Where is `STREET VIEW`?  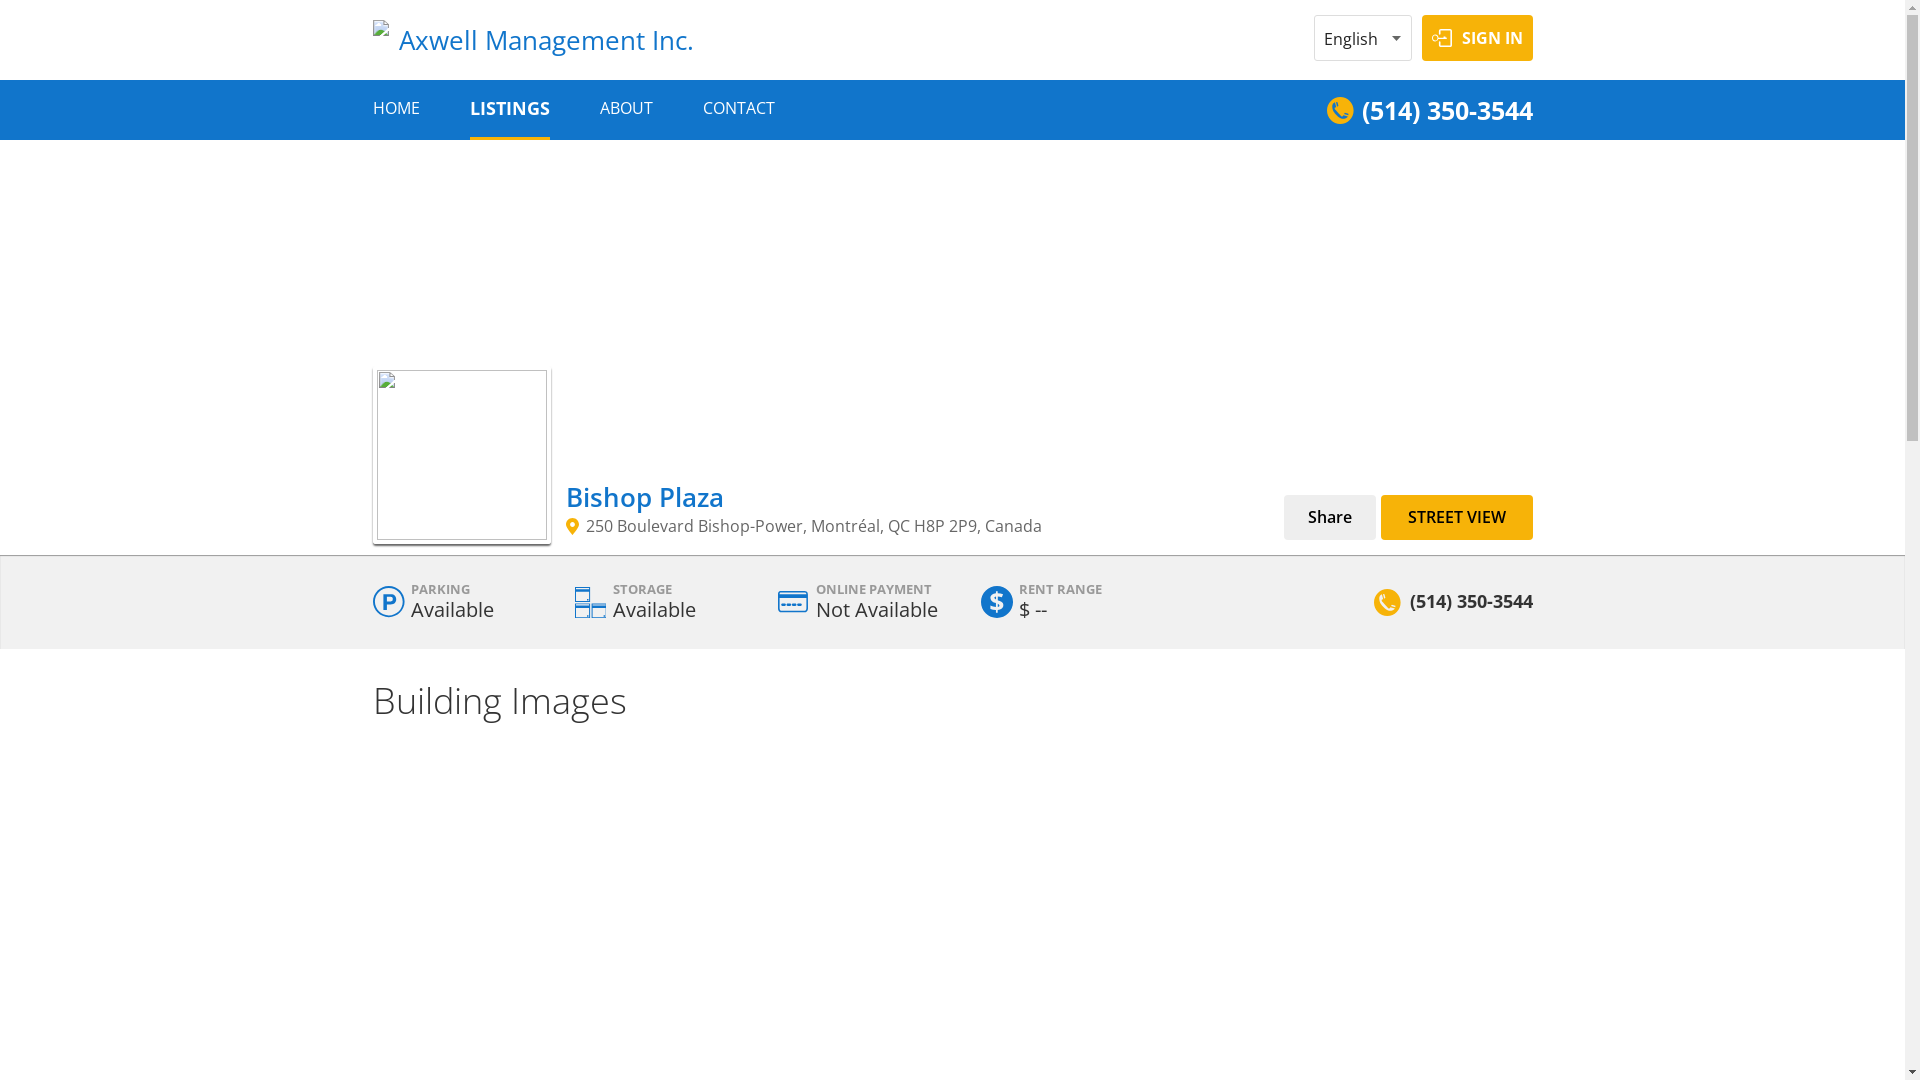 STREET VIEW is located at coordinates (1456, 518).